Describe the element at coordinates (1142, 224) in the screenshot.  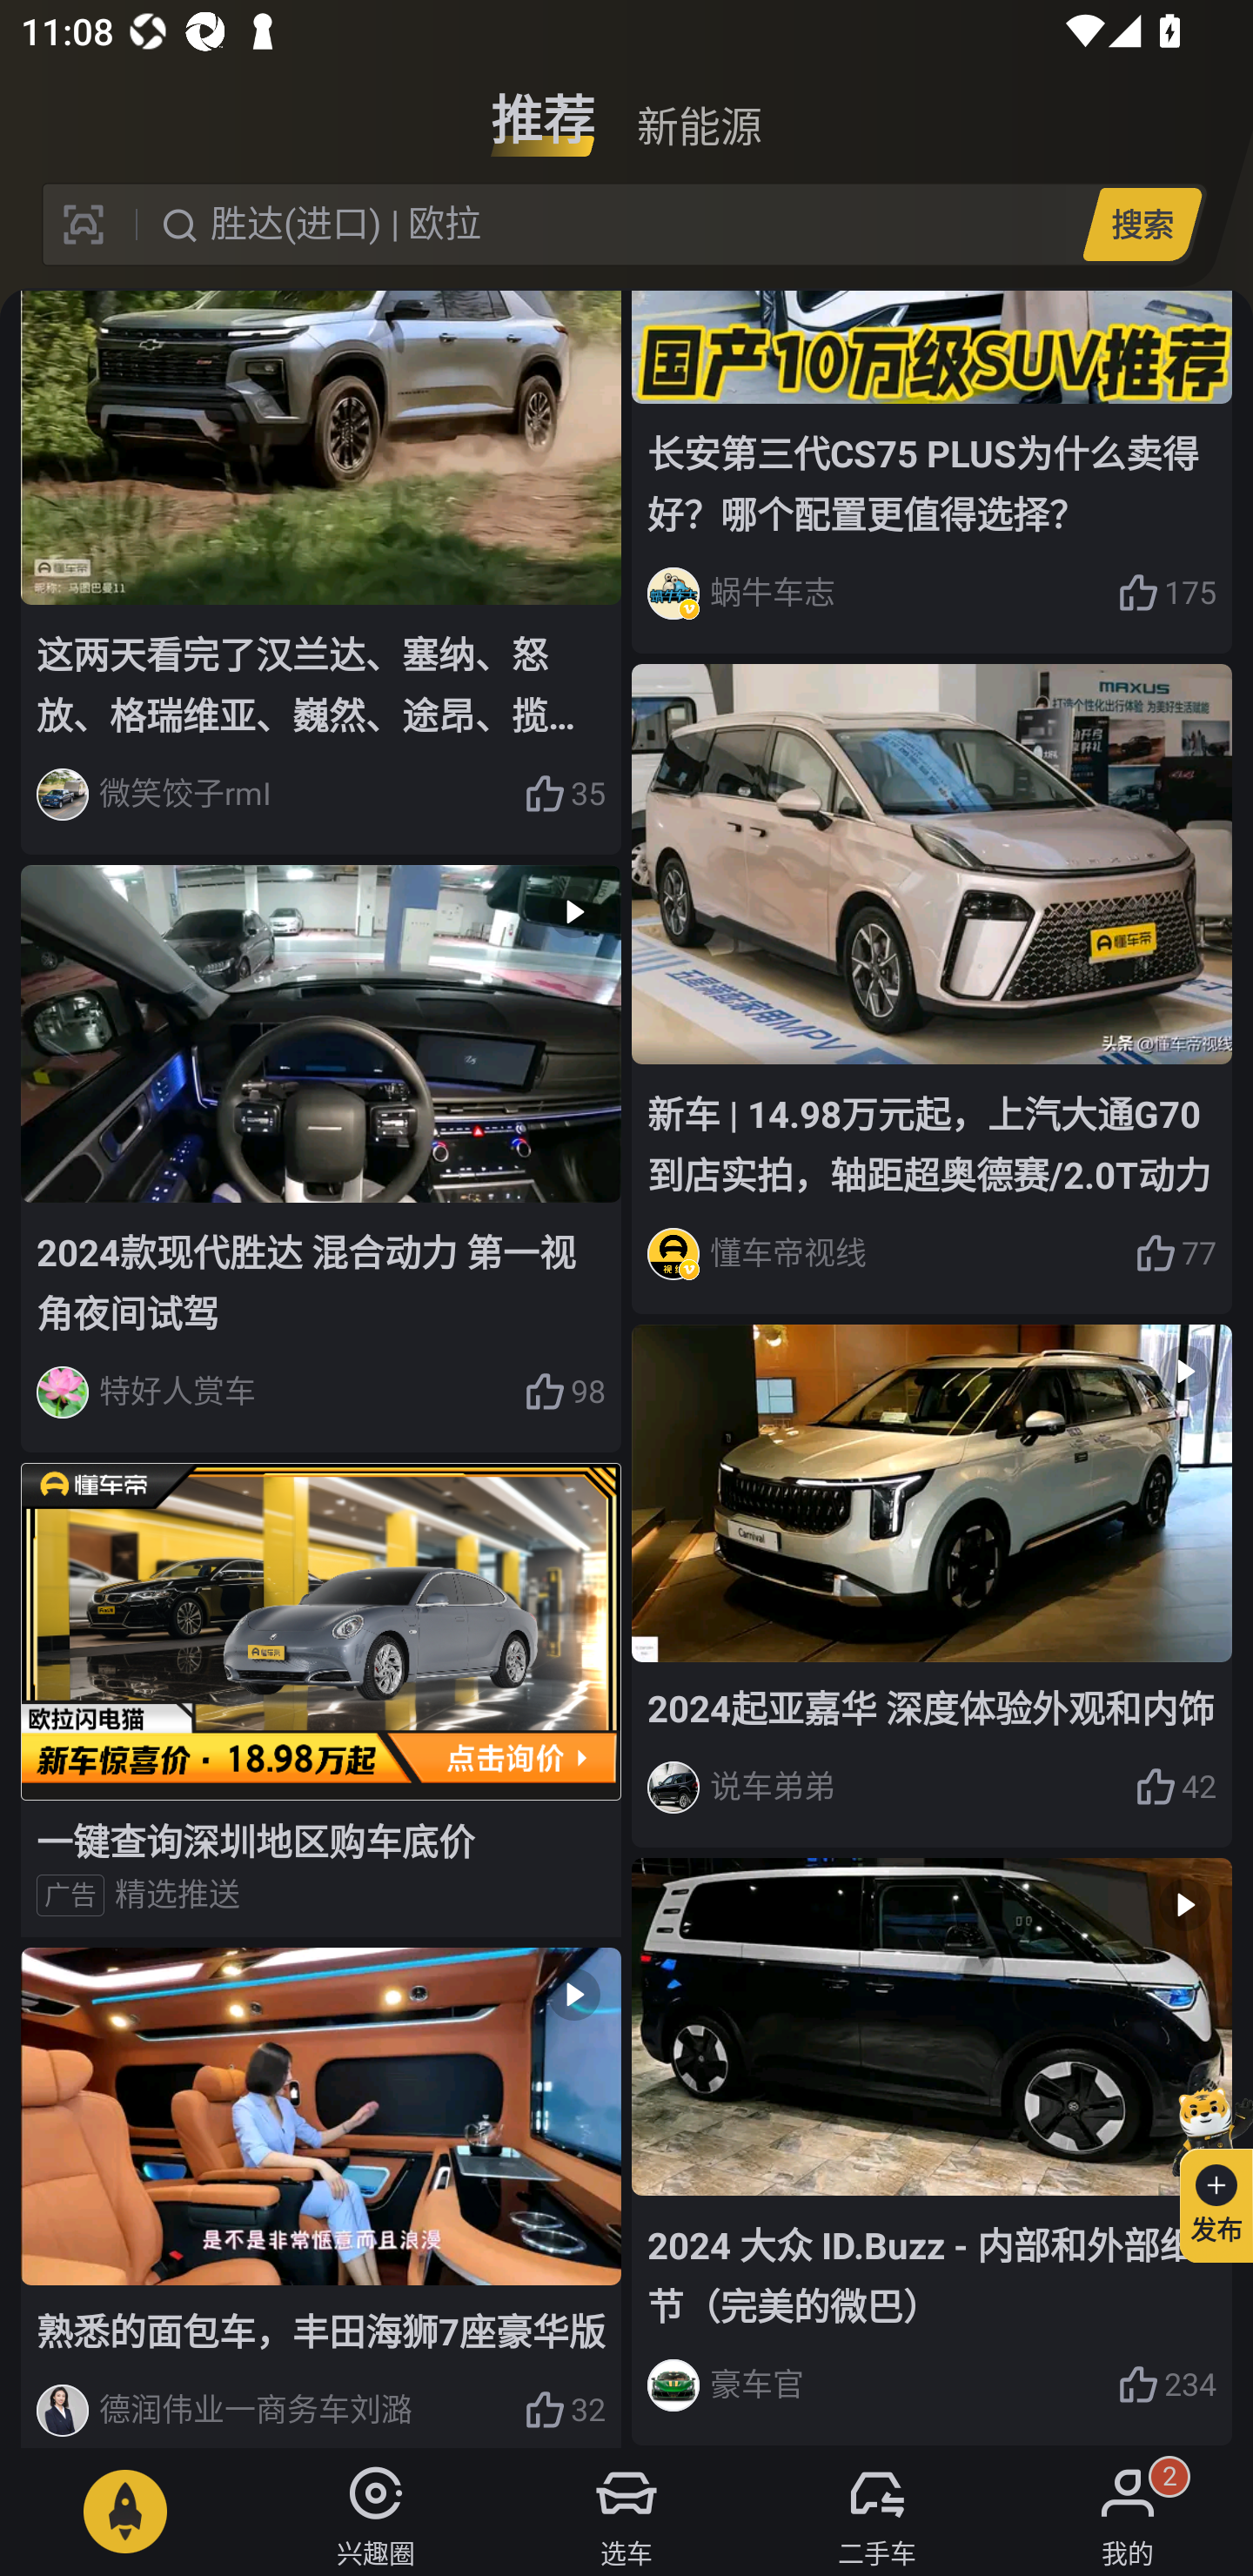
I see `搜索` at that location.